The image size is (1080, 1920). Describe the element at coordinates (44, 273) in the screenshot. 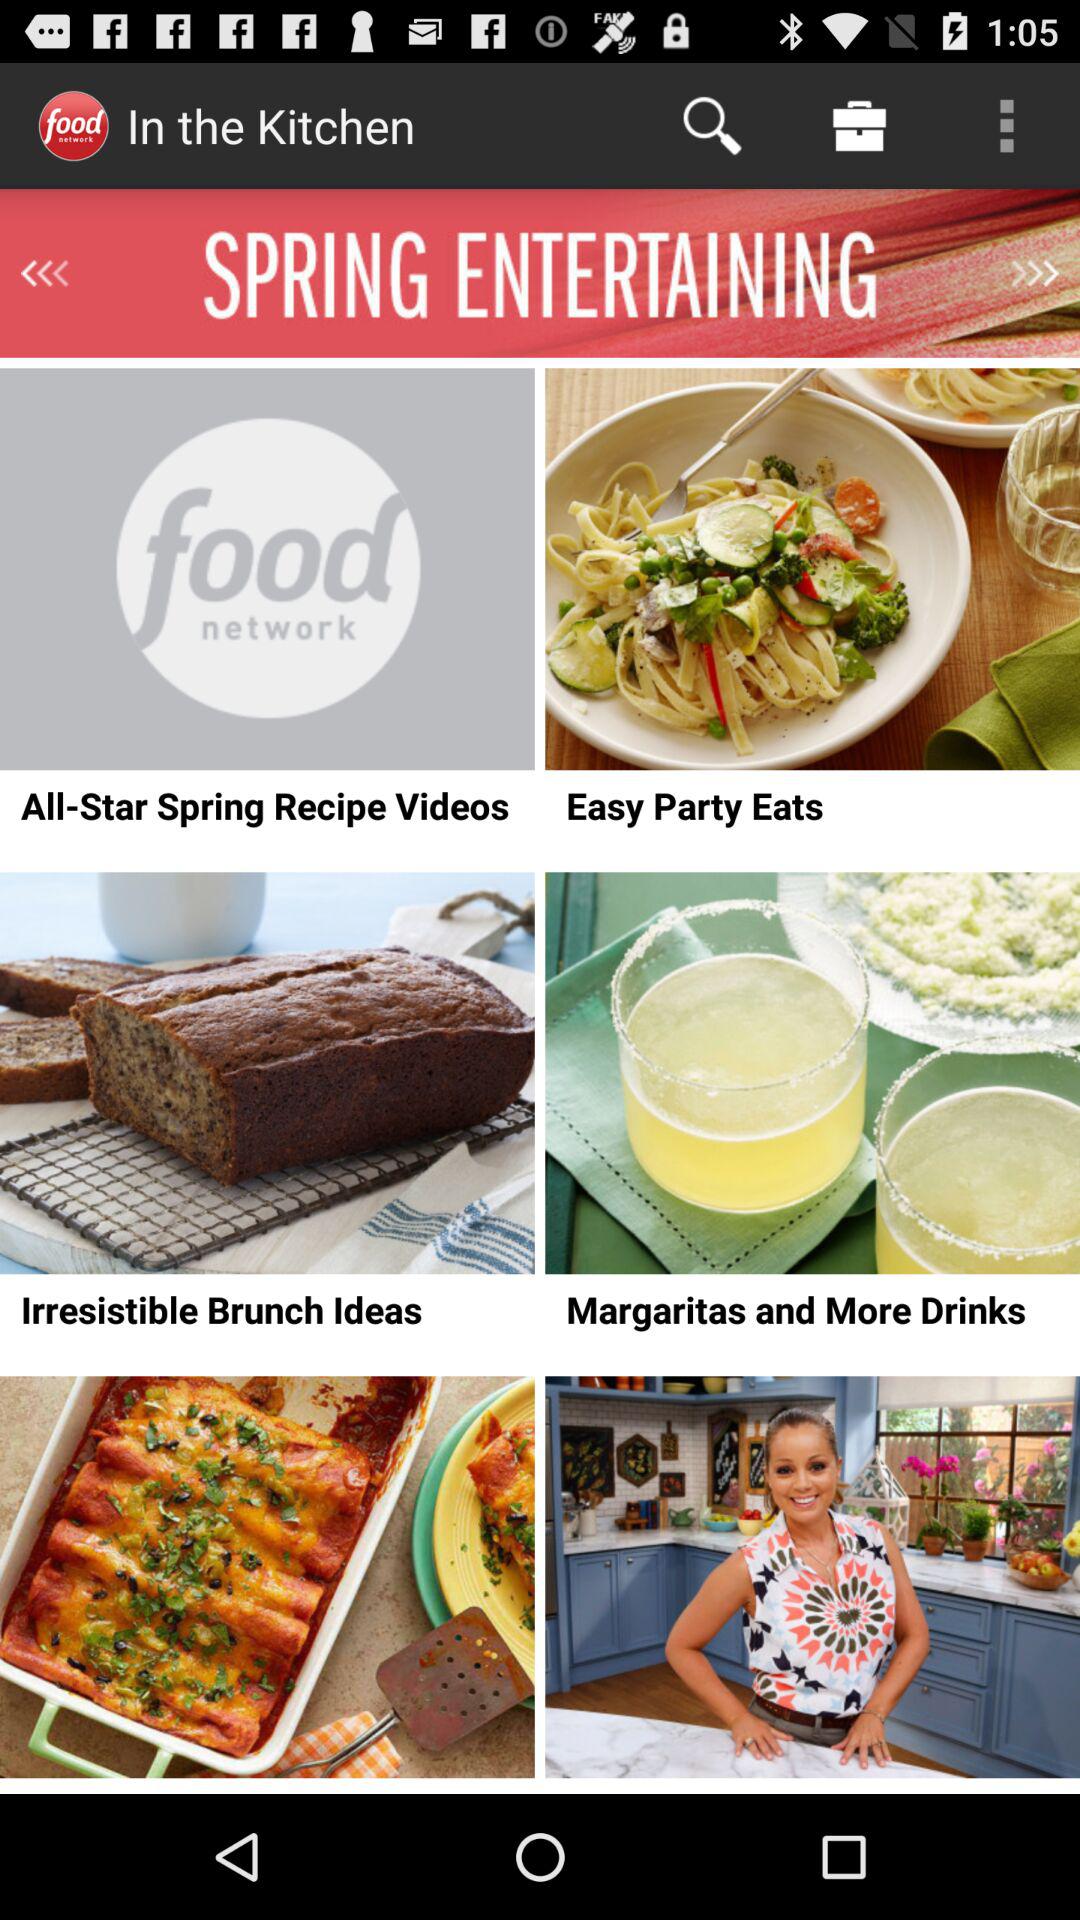

I see `go previous` at that location.